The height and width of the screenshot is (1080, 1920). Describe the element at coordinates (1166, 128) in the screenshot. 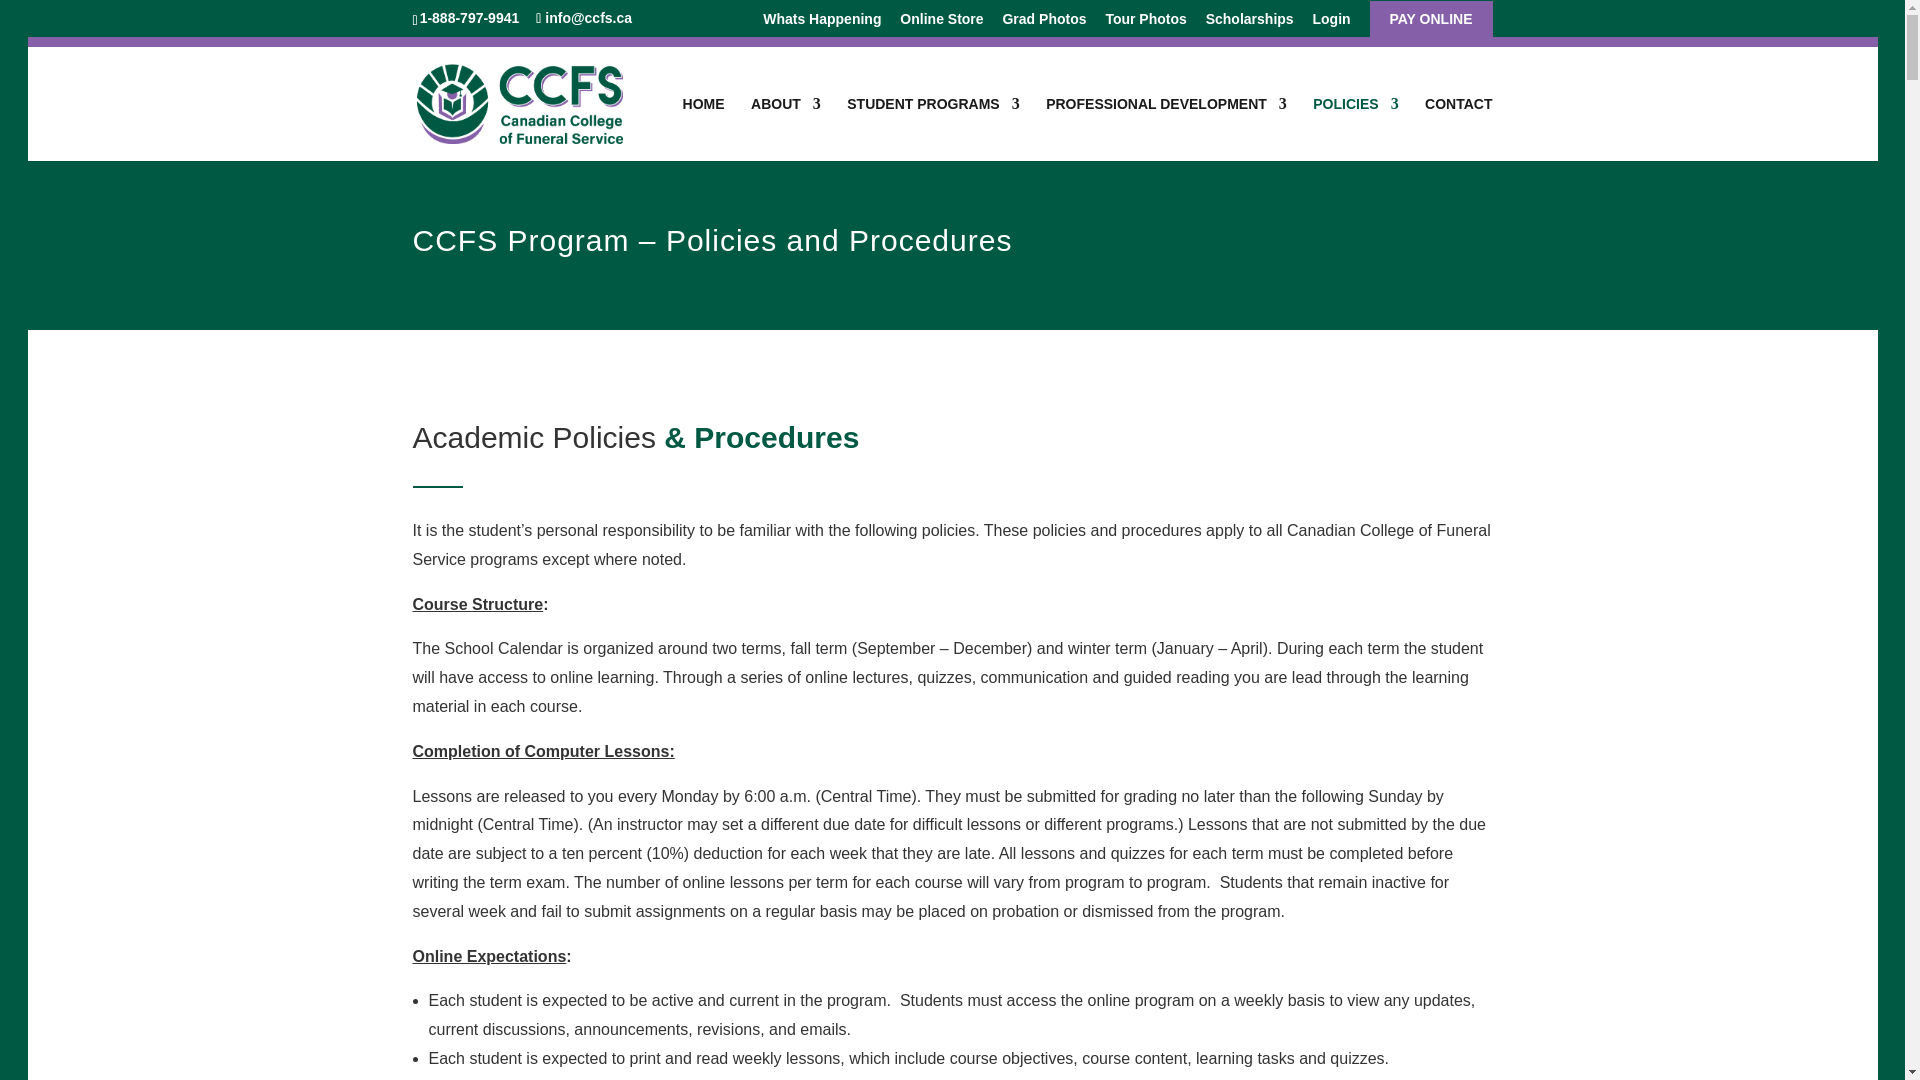

I see `PROFESSIONAL DEVELOPMENT` at that location.